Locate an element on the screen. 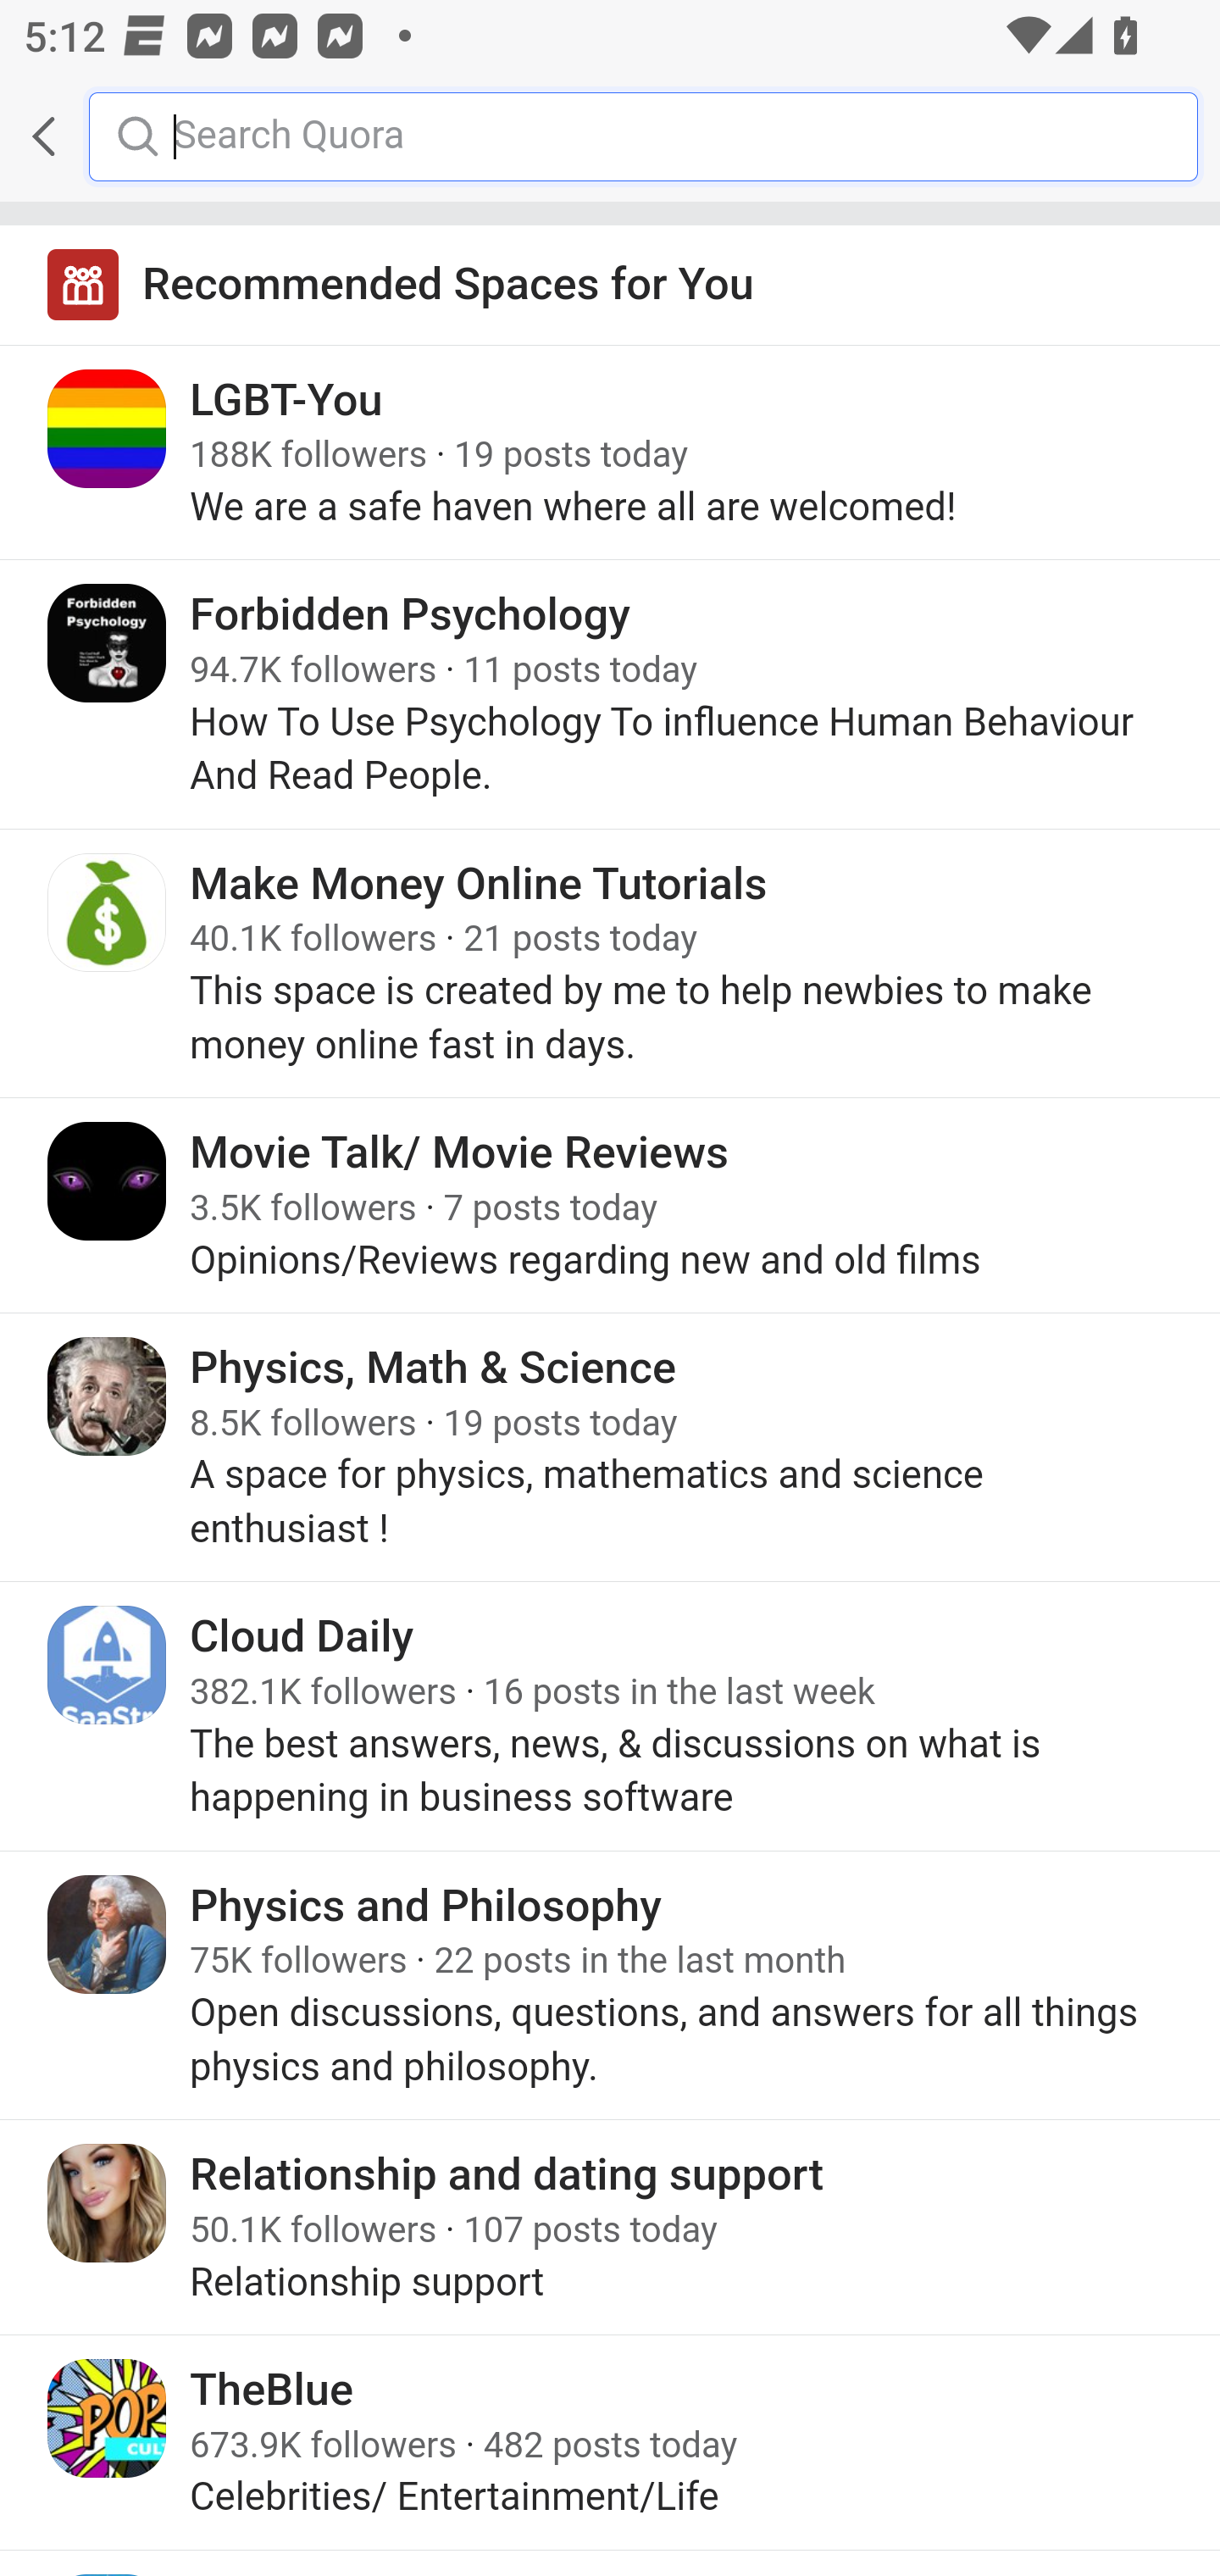 The height and width of the screenshot is (2576, 1220). Icon for Make Money Online Tutorials is located at coordinates (108, 912).